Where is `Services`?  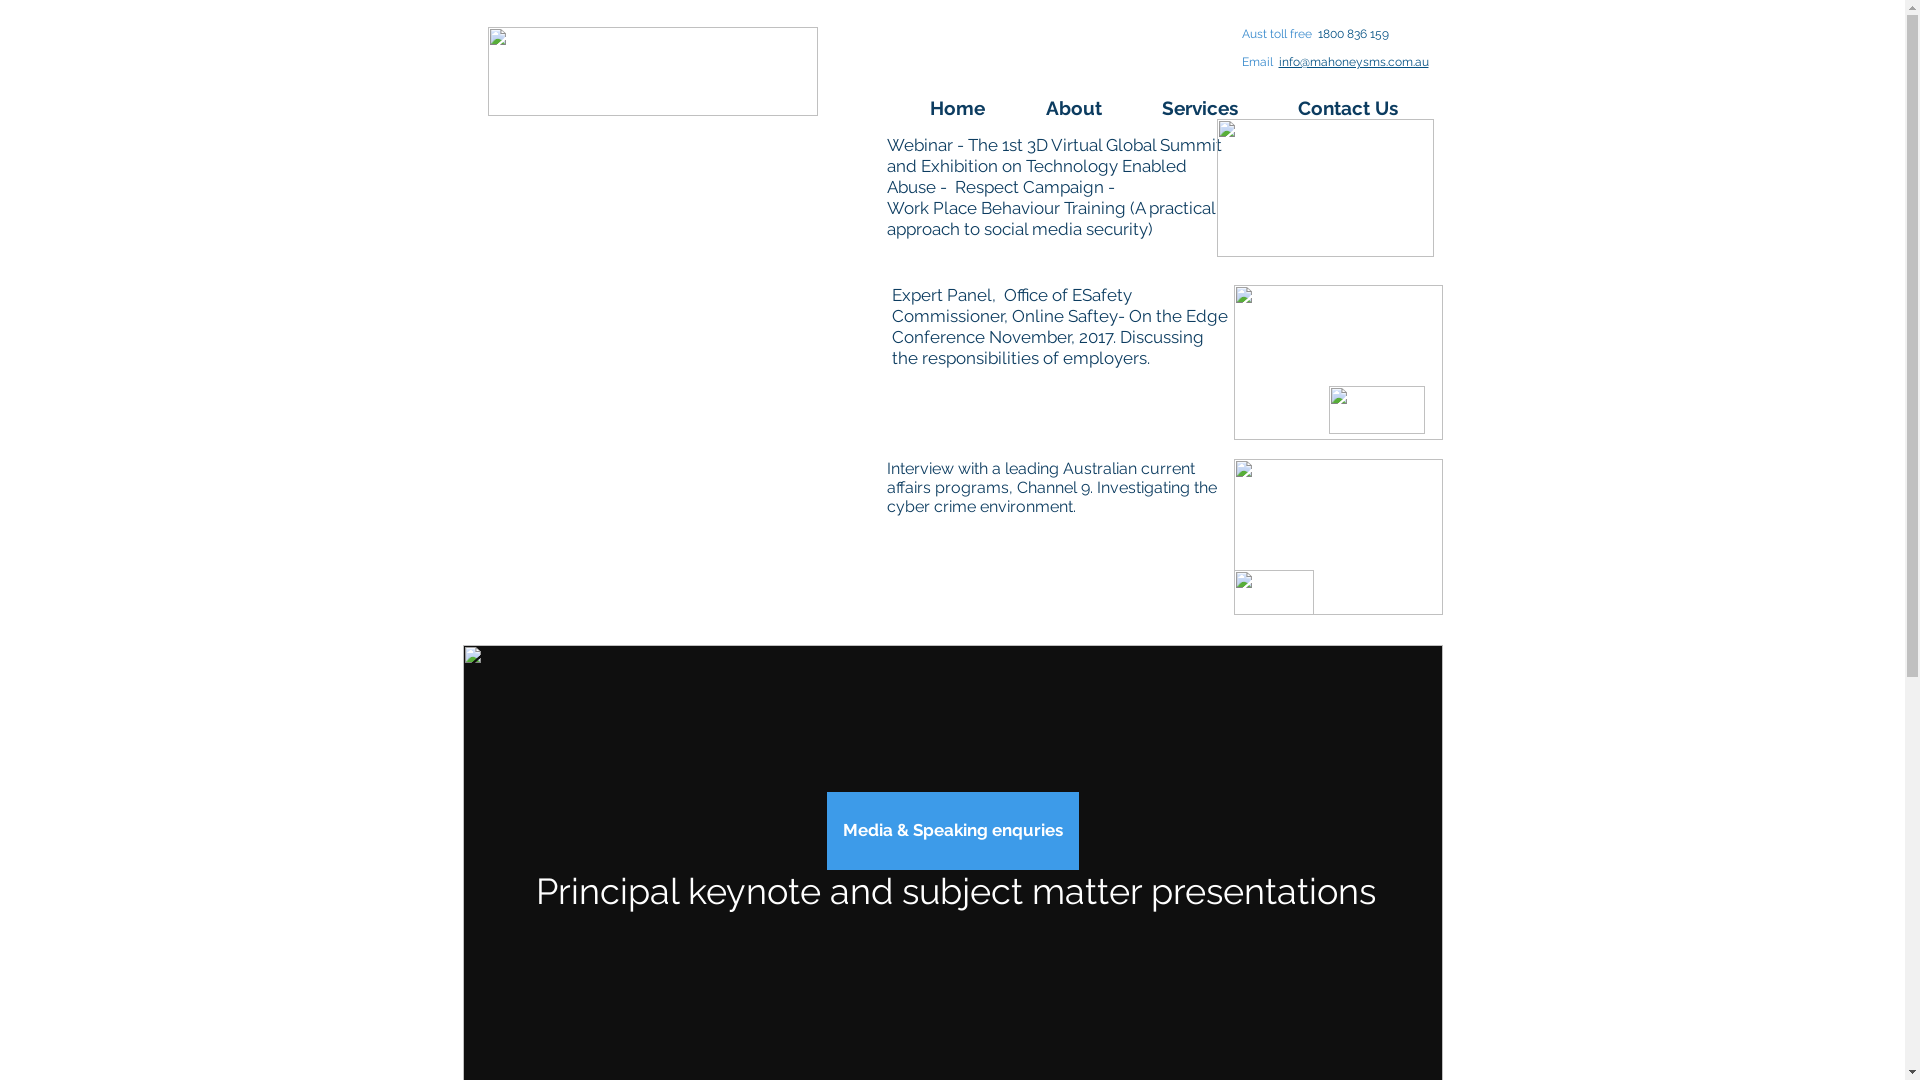
Services is located at coordinates (1214, 108).